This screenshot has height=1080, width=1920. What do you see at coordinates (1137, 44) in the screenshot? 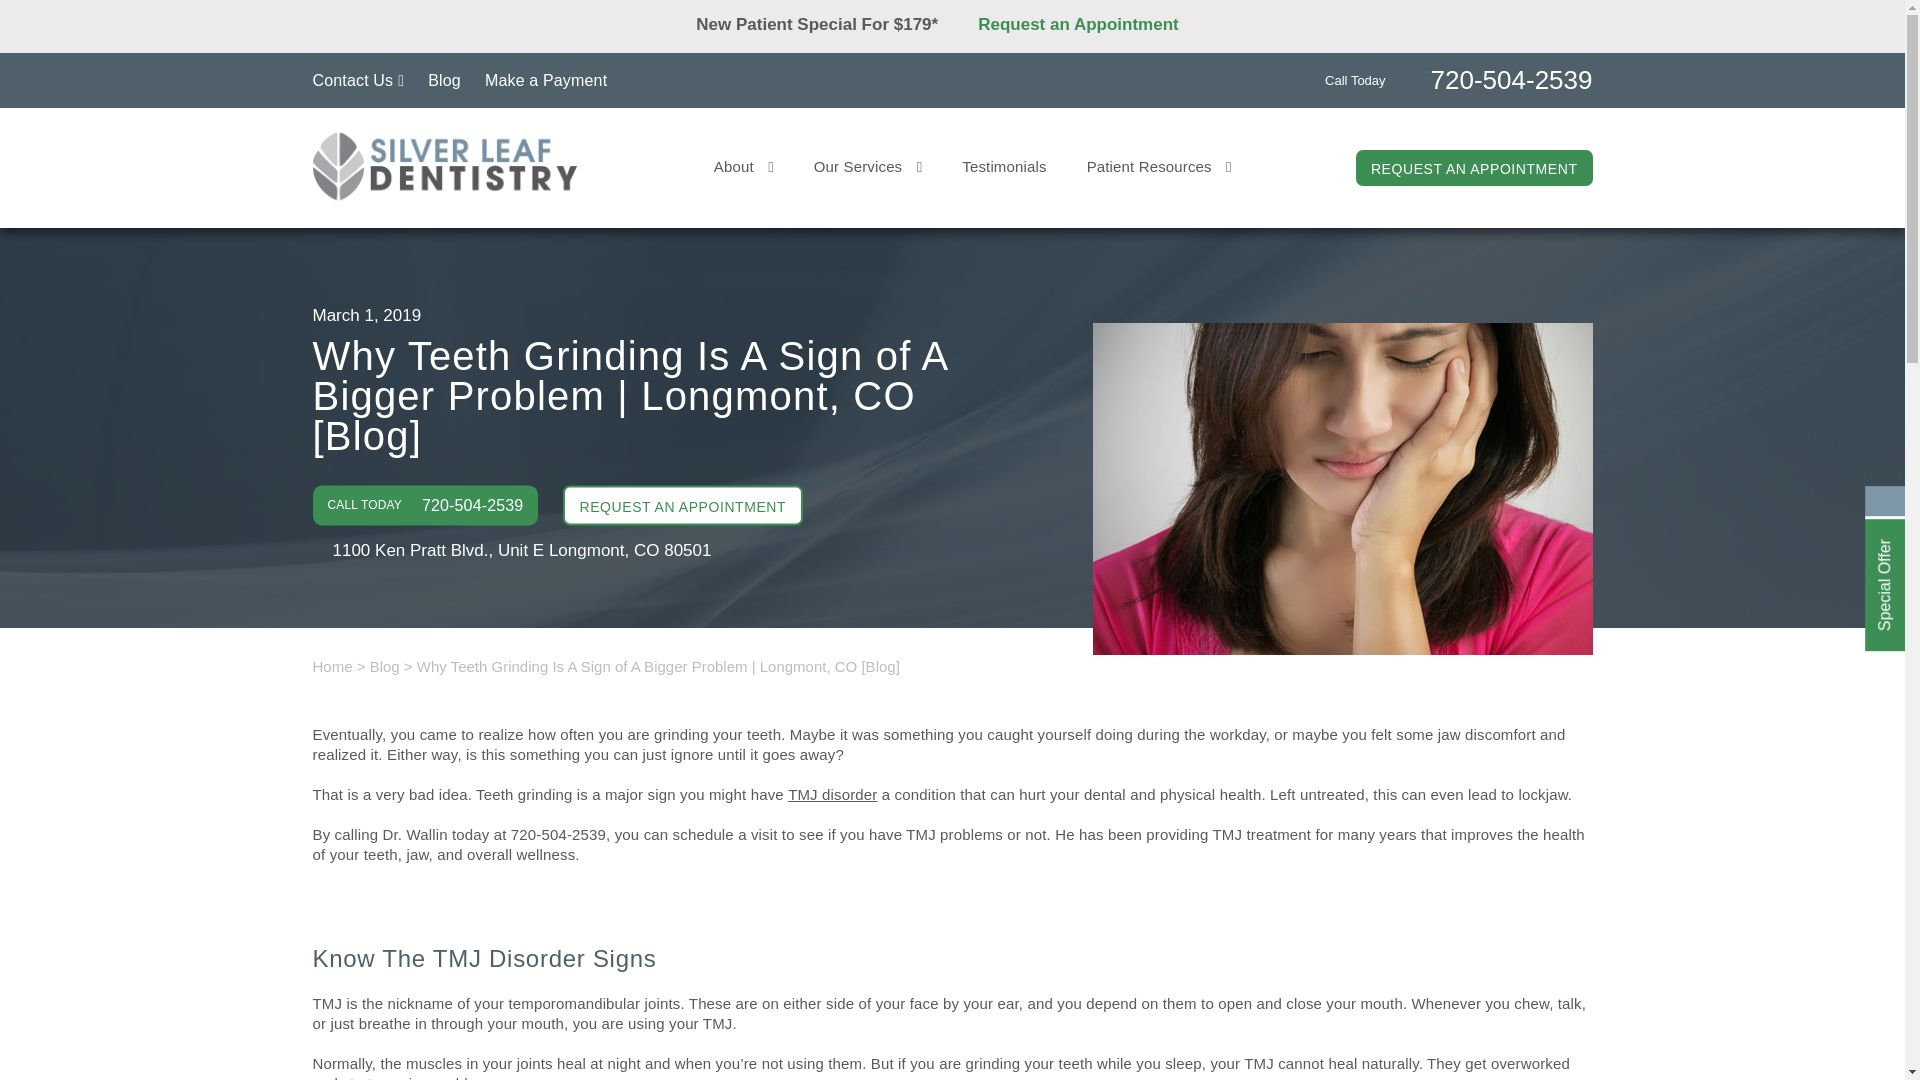
I see `Request an Appointment` at bounding box center [1137, 44].